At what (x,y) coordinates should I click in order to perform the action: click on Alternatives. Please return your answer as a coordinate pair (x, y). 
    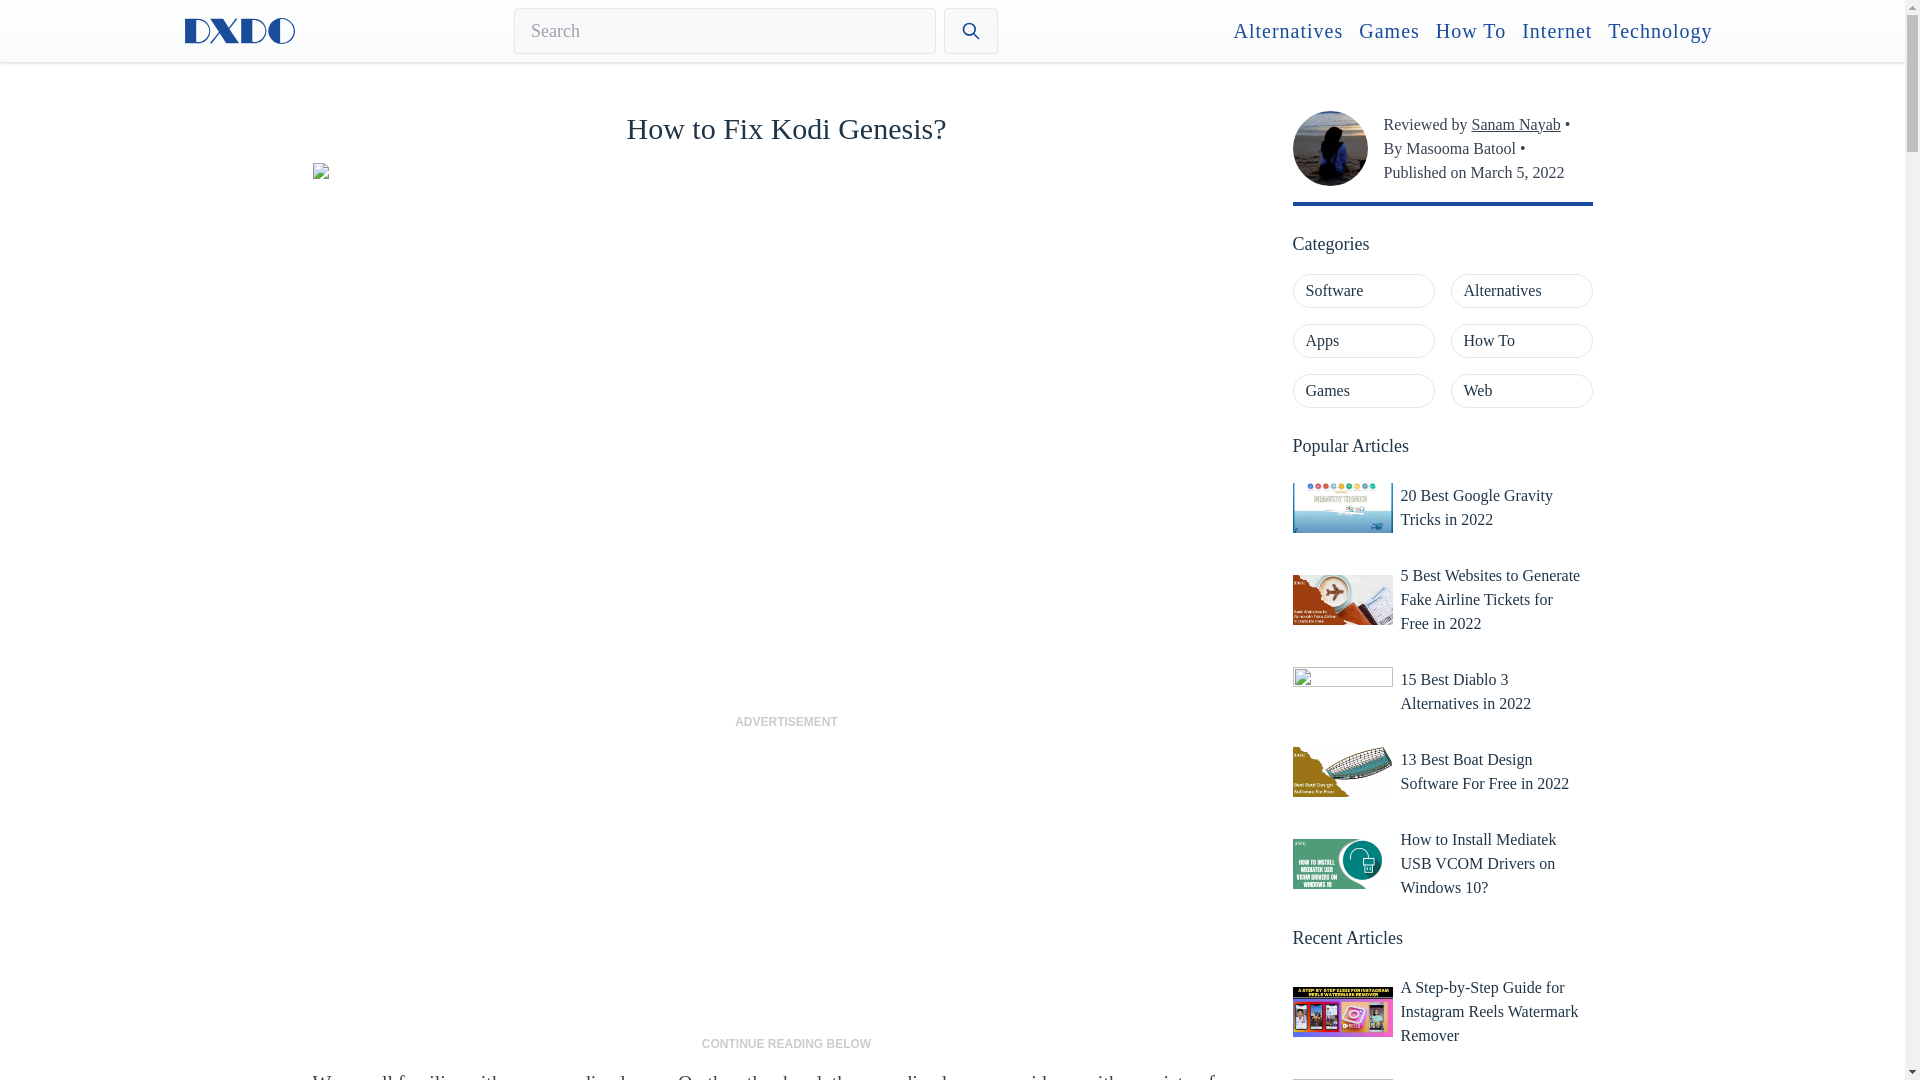
    Looking at the image, I should click on (1289, 31).